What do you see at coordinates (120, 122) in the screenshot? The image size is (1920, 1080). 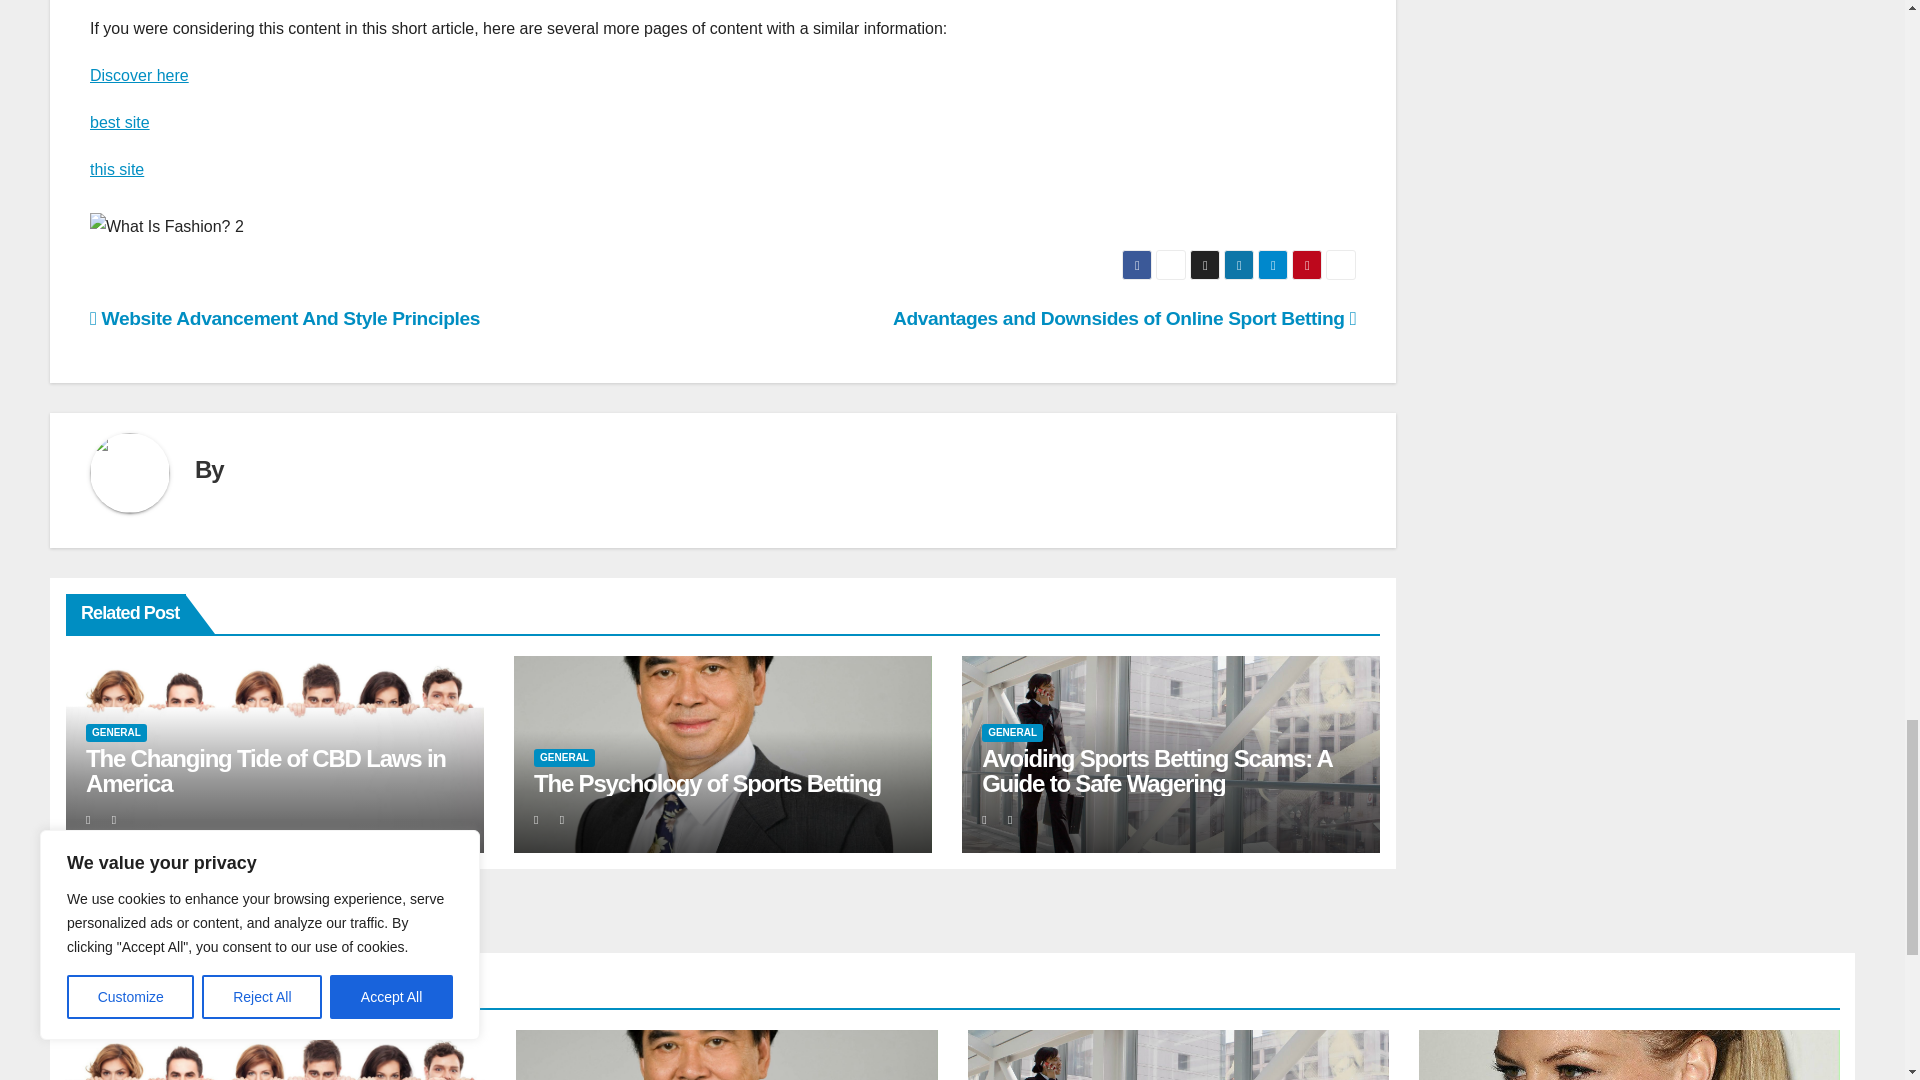 I see `best site` at bounding box center [120, 122].